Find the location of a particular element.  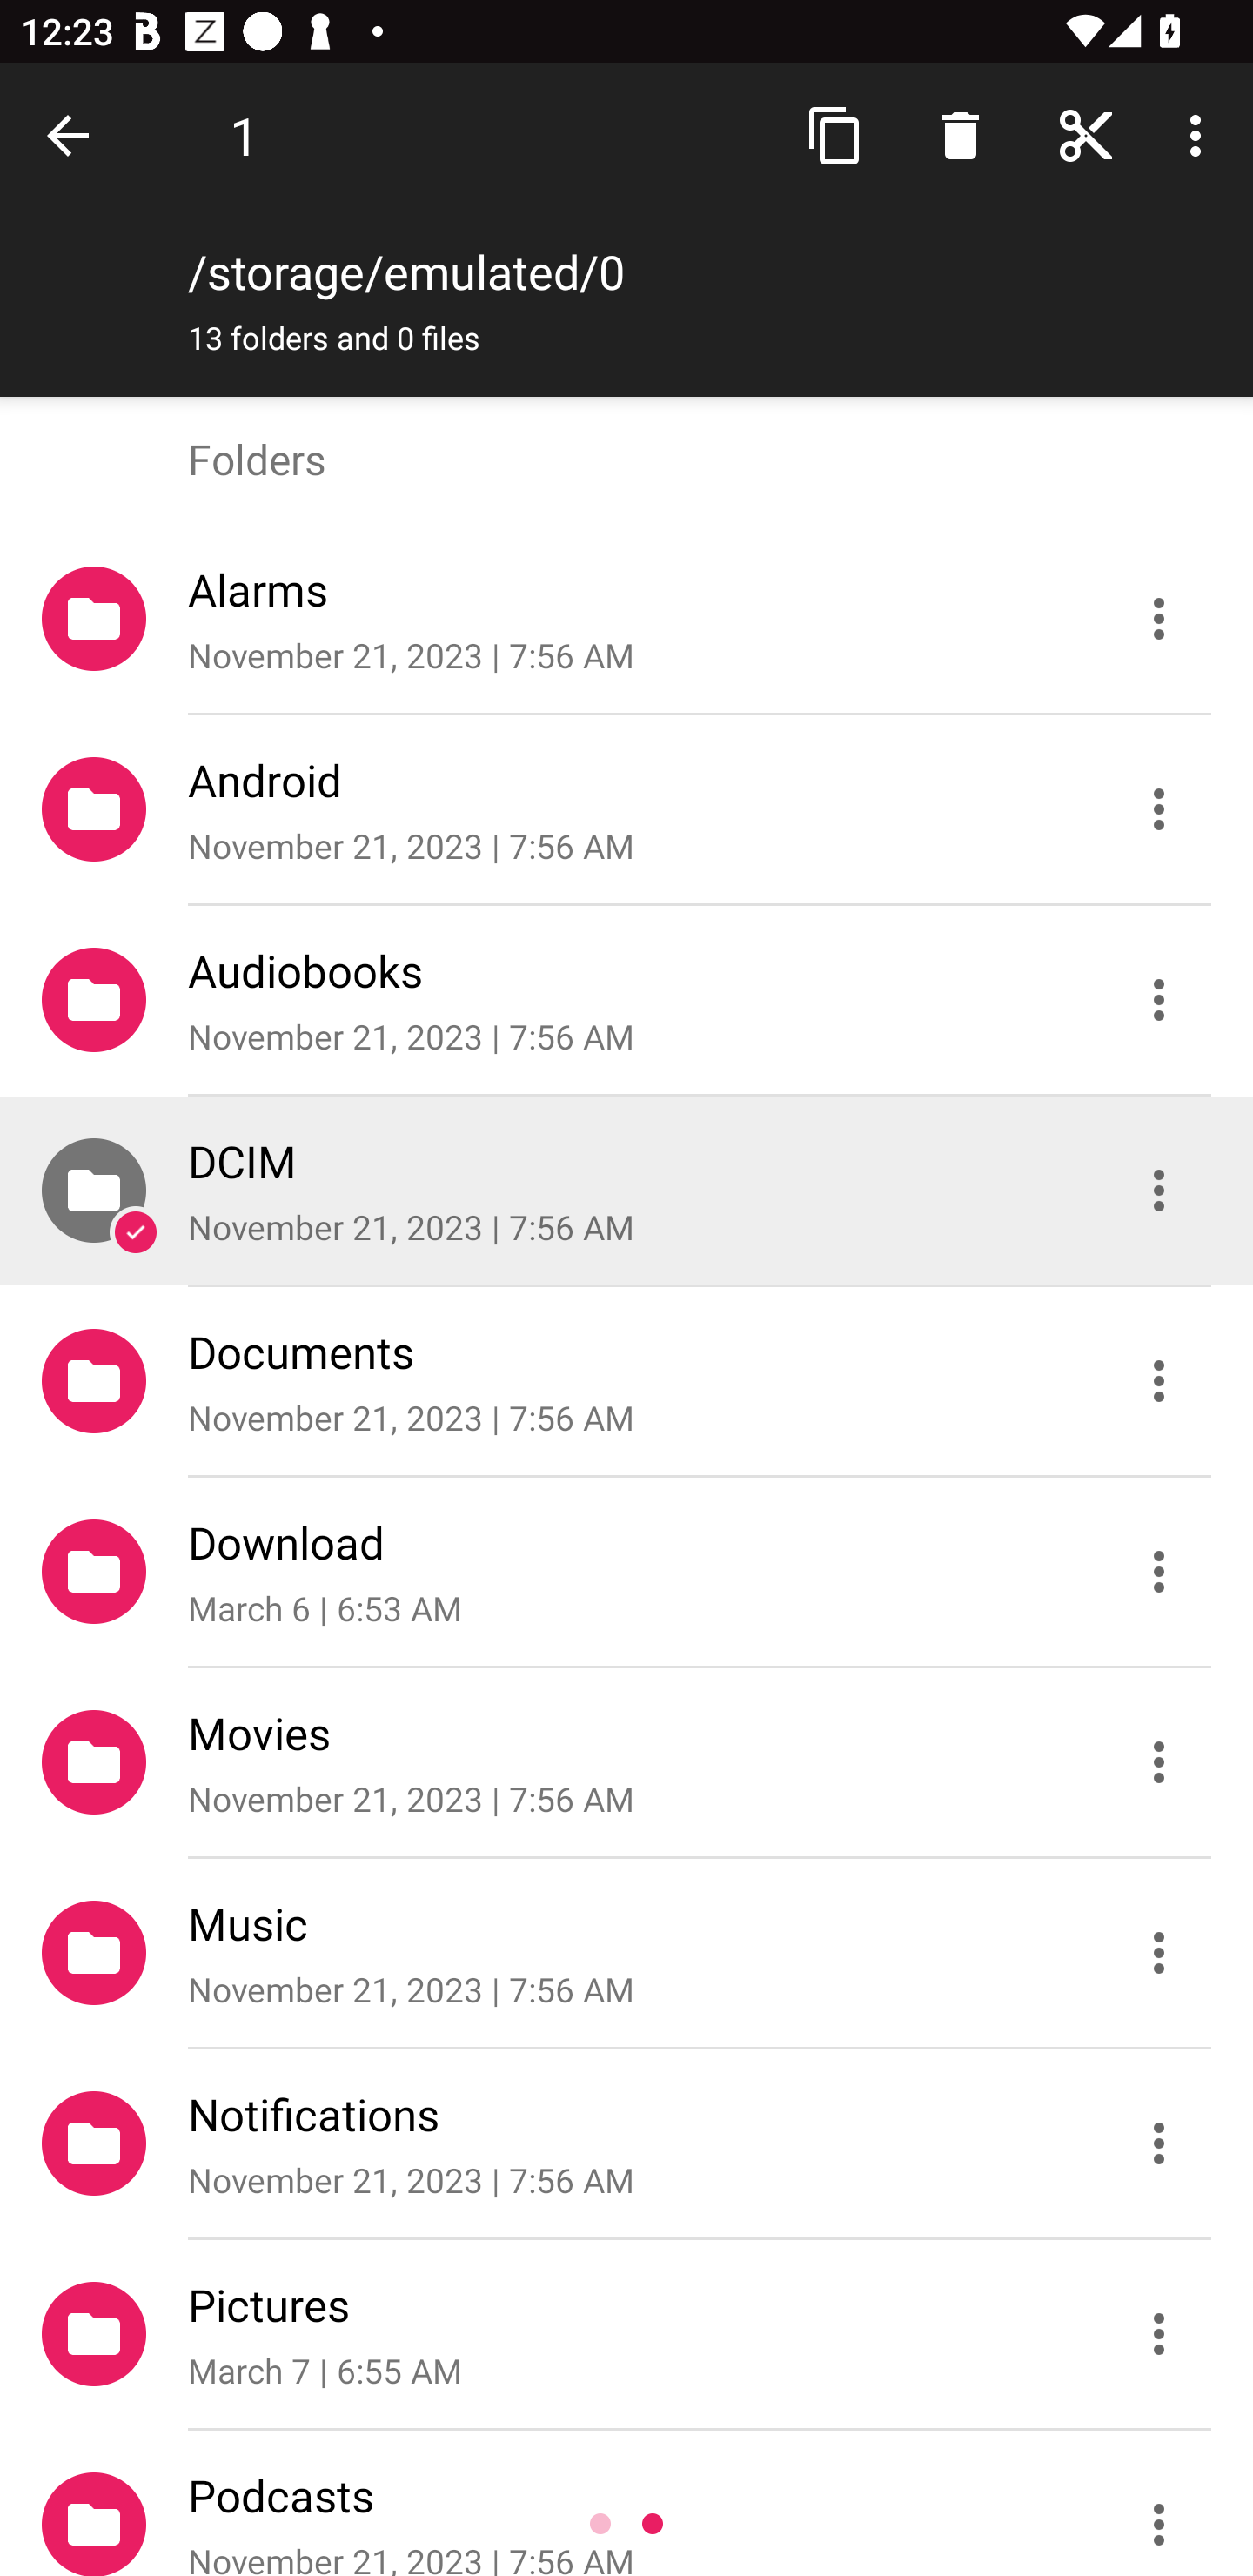

Copy is located at coordinates (835, 134).